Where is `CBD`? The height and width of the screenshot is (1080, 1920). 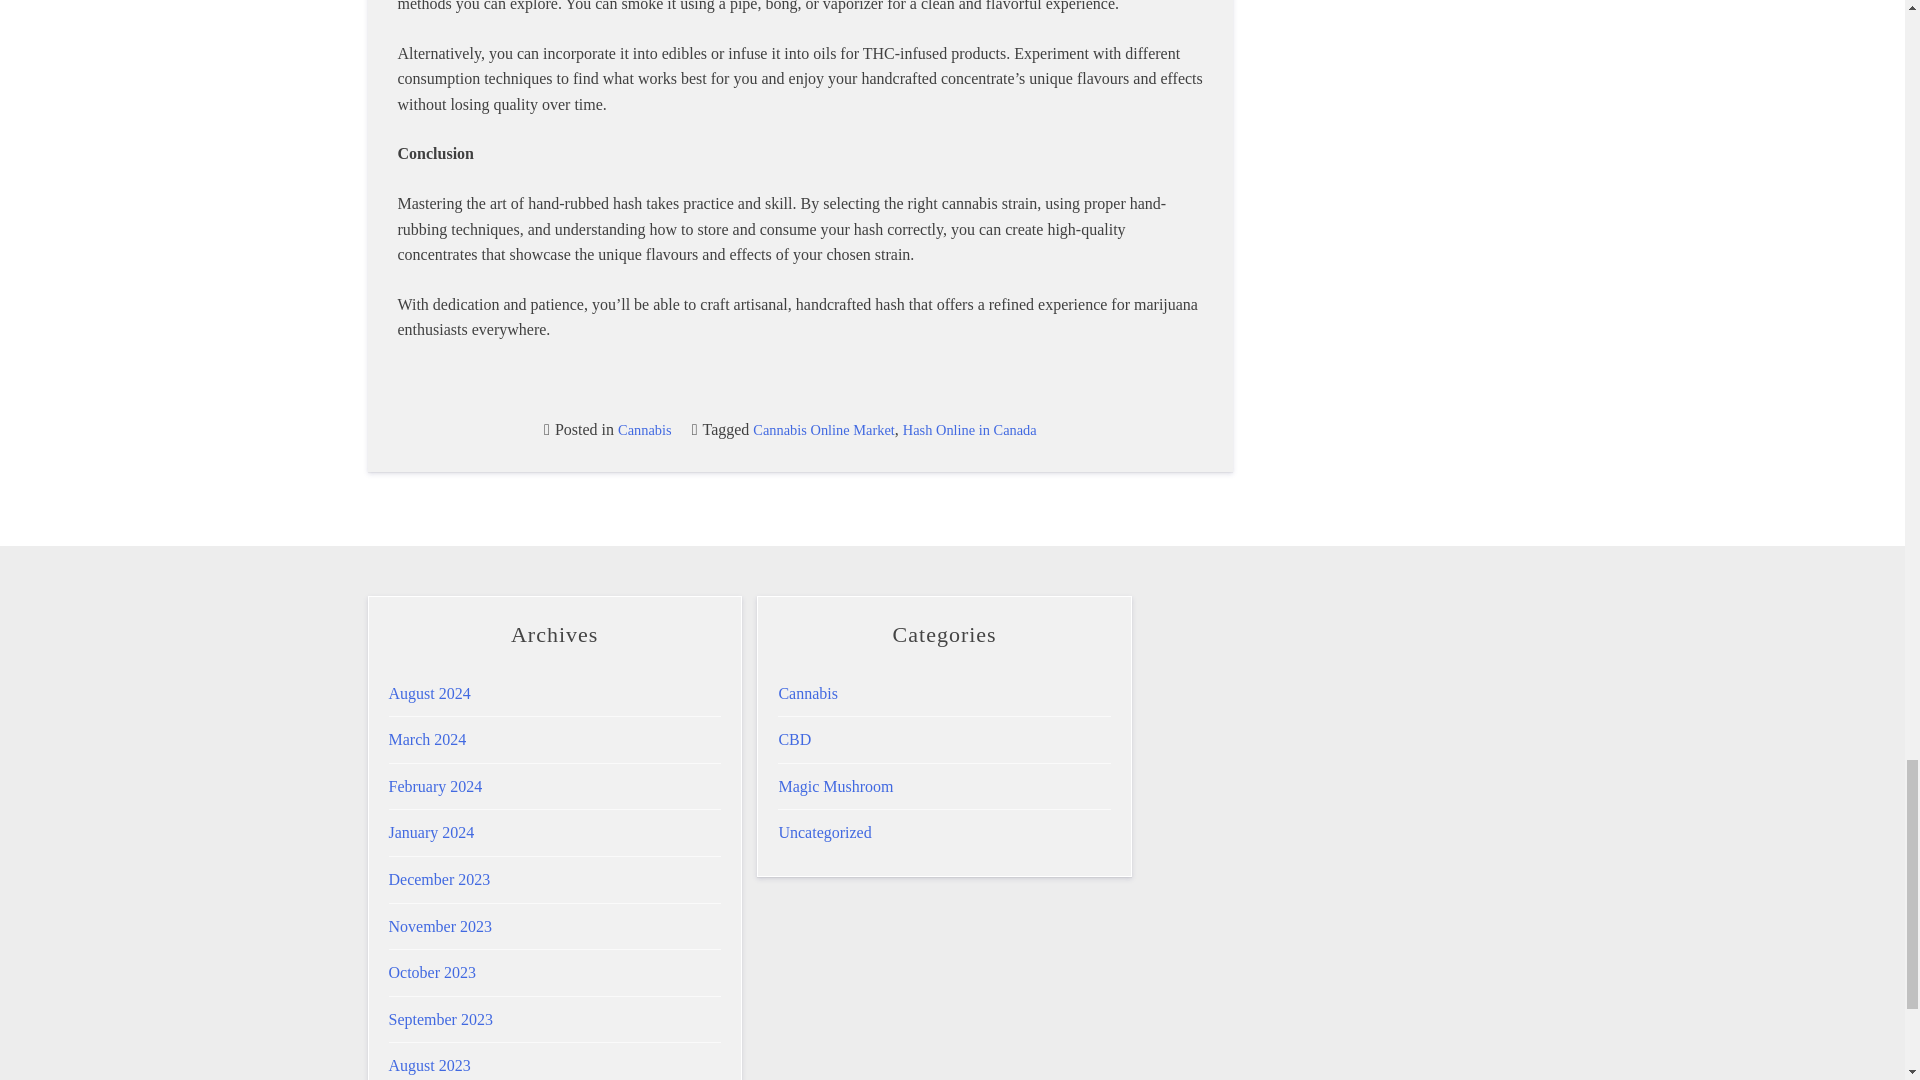
CBD is located at coordinates (794, 740).